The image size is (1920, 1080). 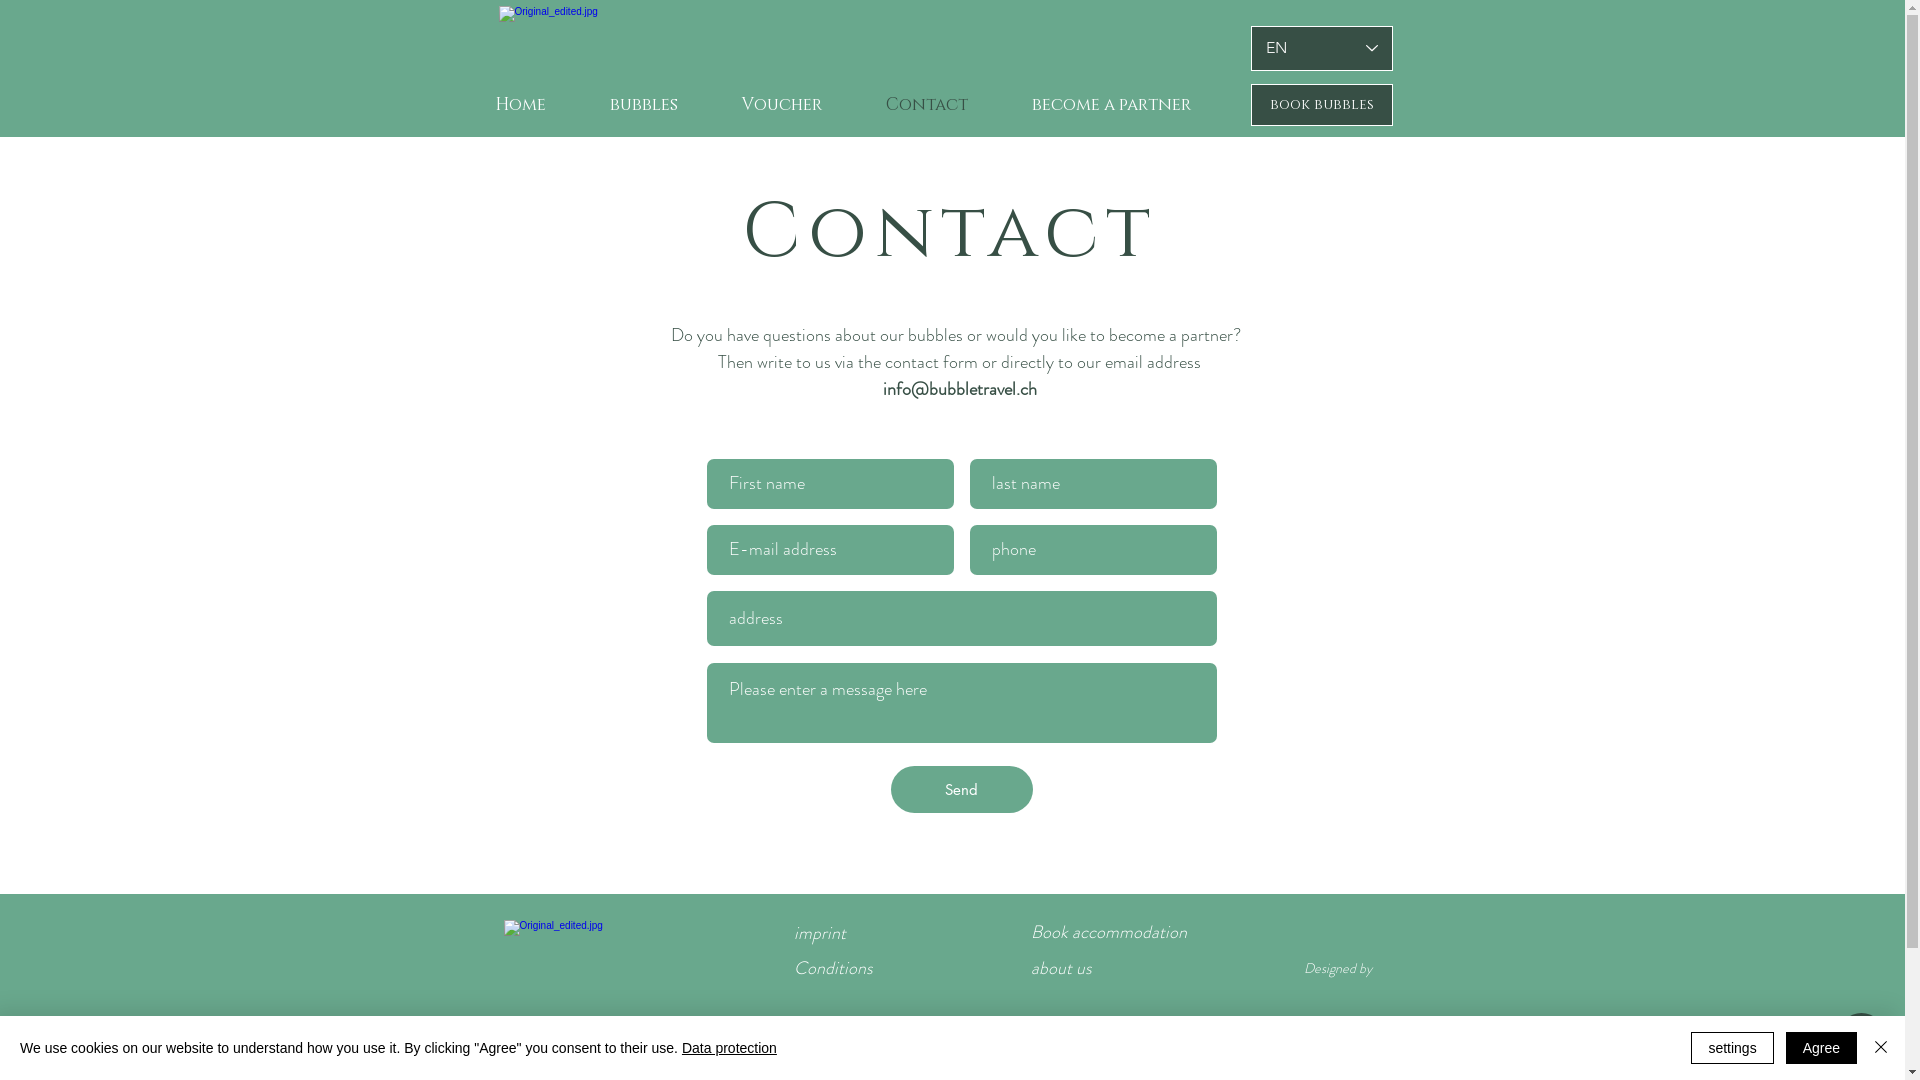 I want to click on book bubbles, so click(x=1321, y=105).